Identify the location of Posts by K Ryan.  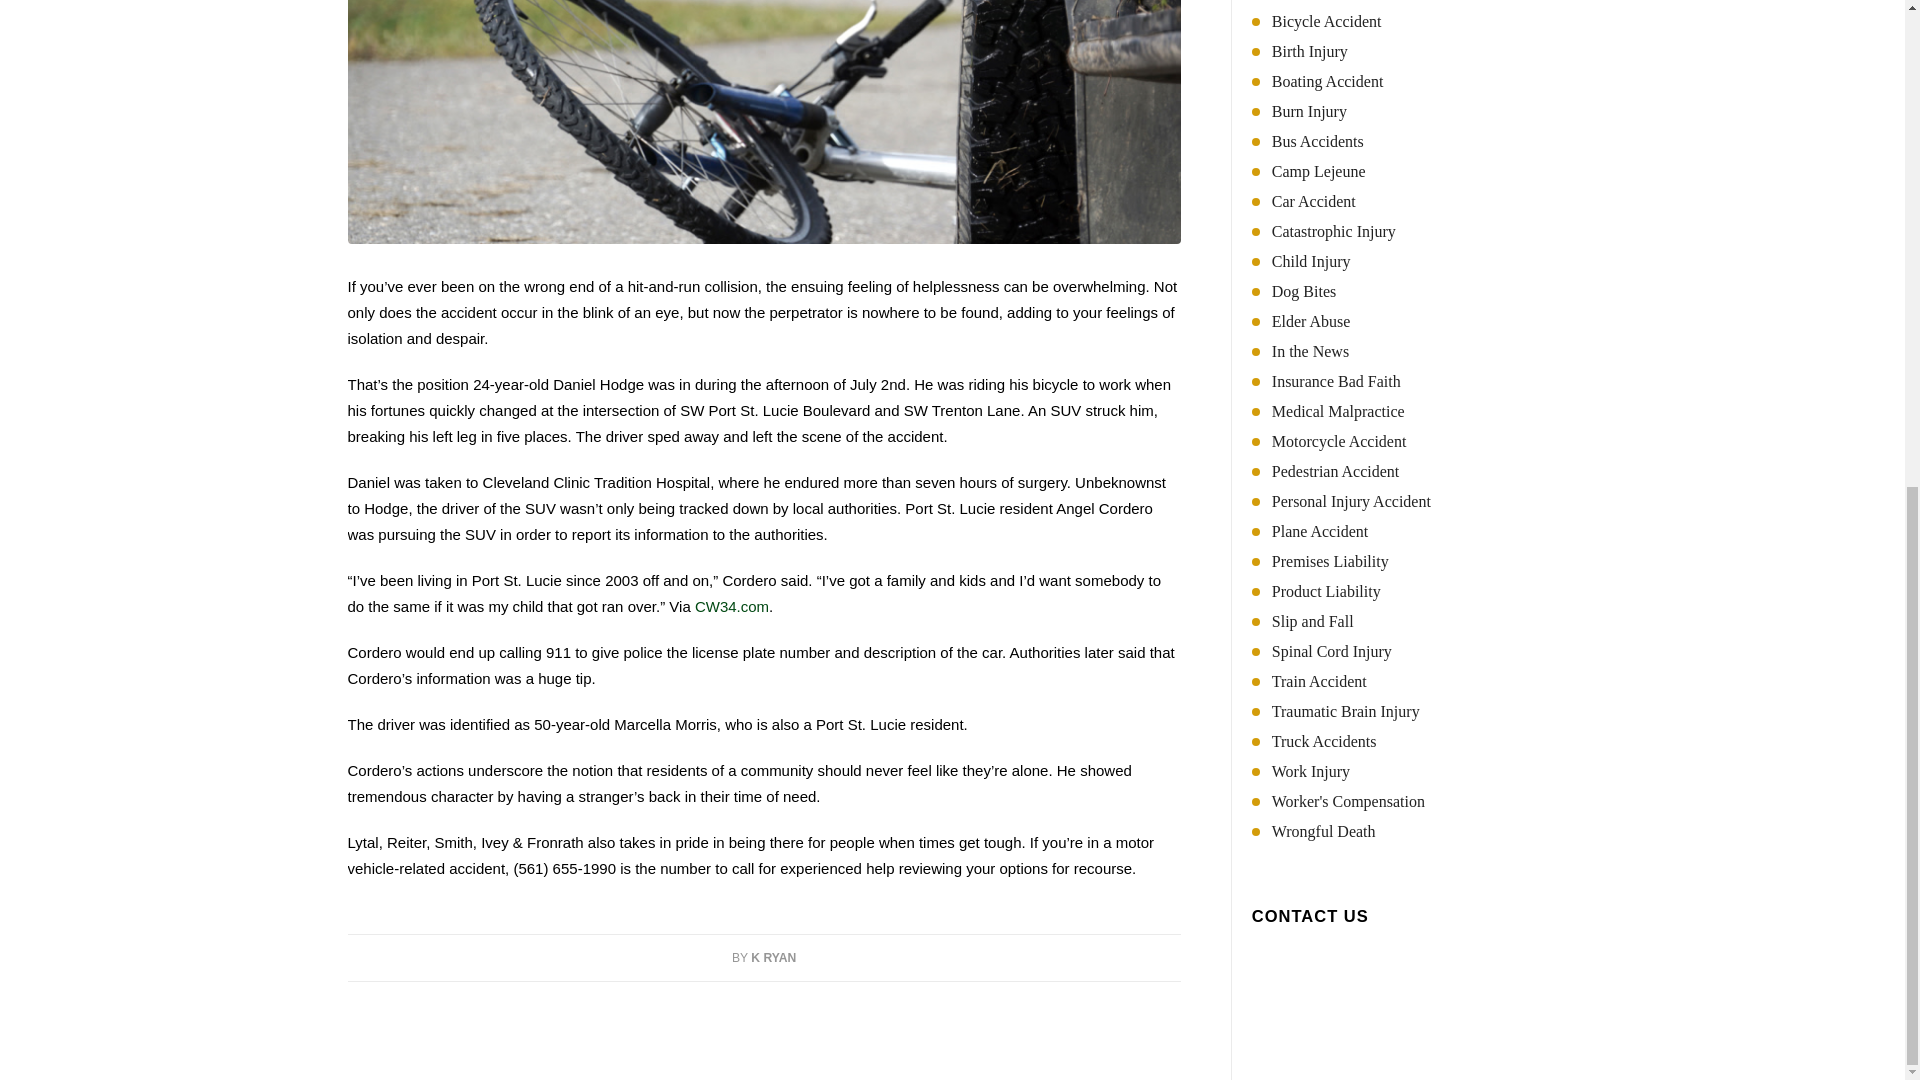
(773, 958).